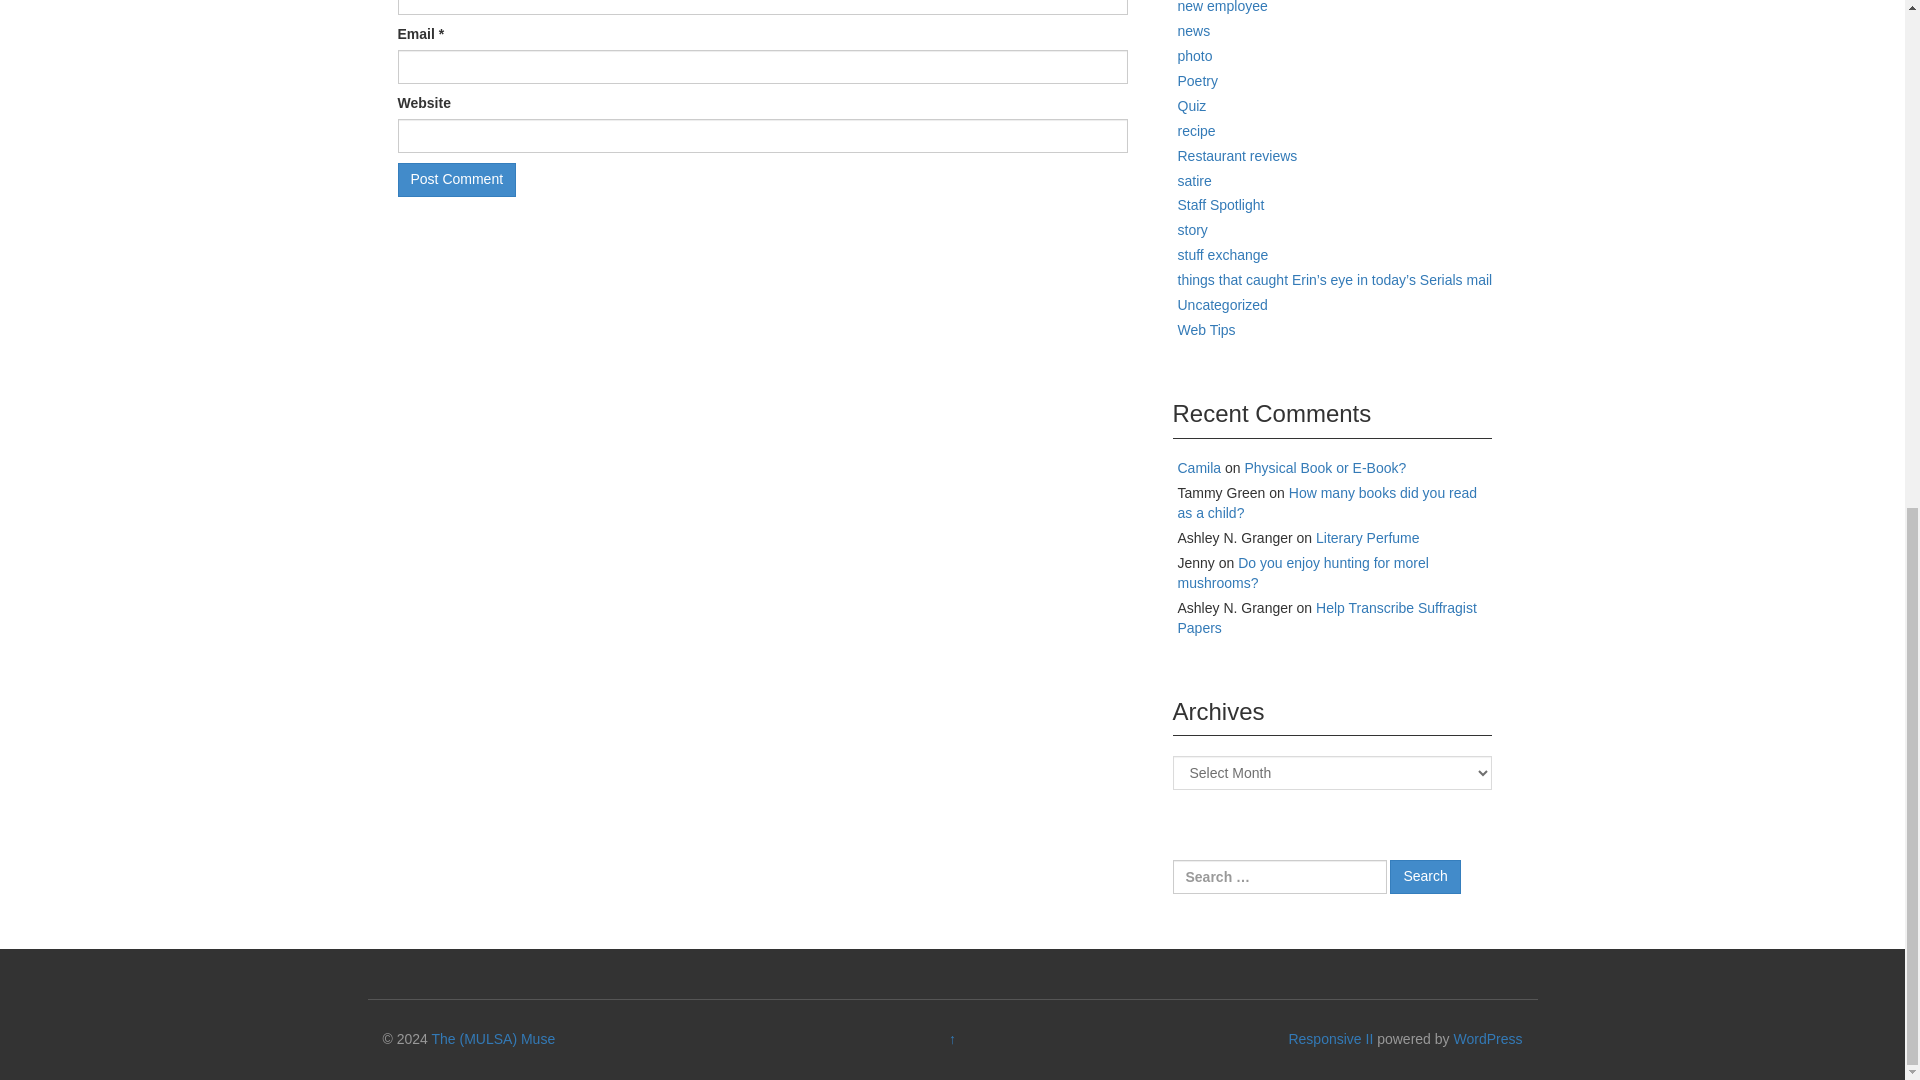  I want to click on news, so click(1194, 30).